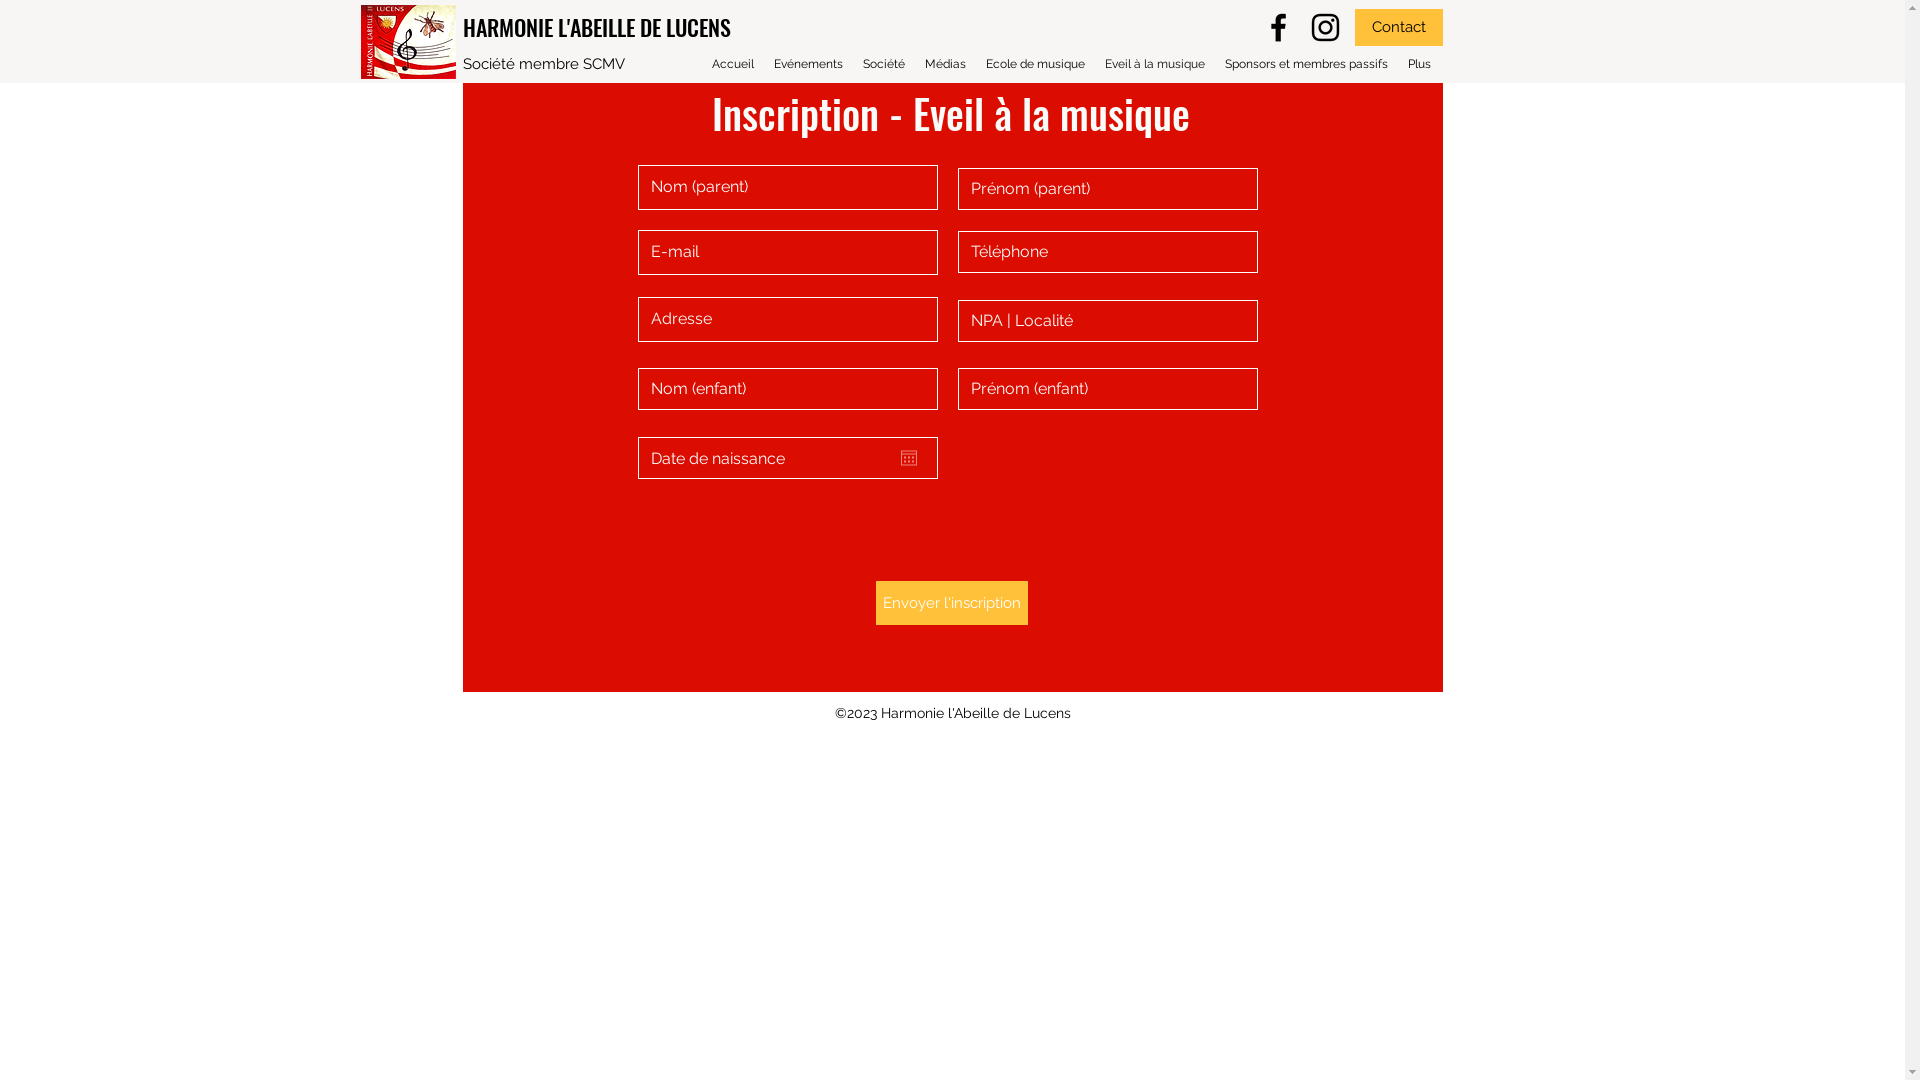 The height and width of the screenshot is (1080, 1920). Describe the element at coordinates (733, 64) in the screenshot. I see `Accueil` at that location.